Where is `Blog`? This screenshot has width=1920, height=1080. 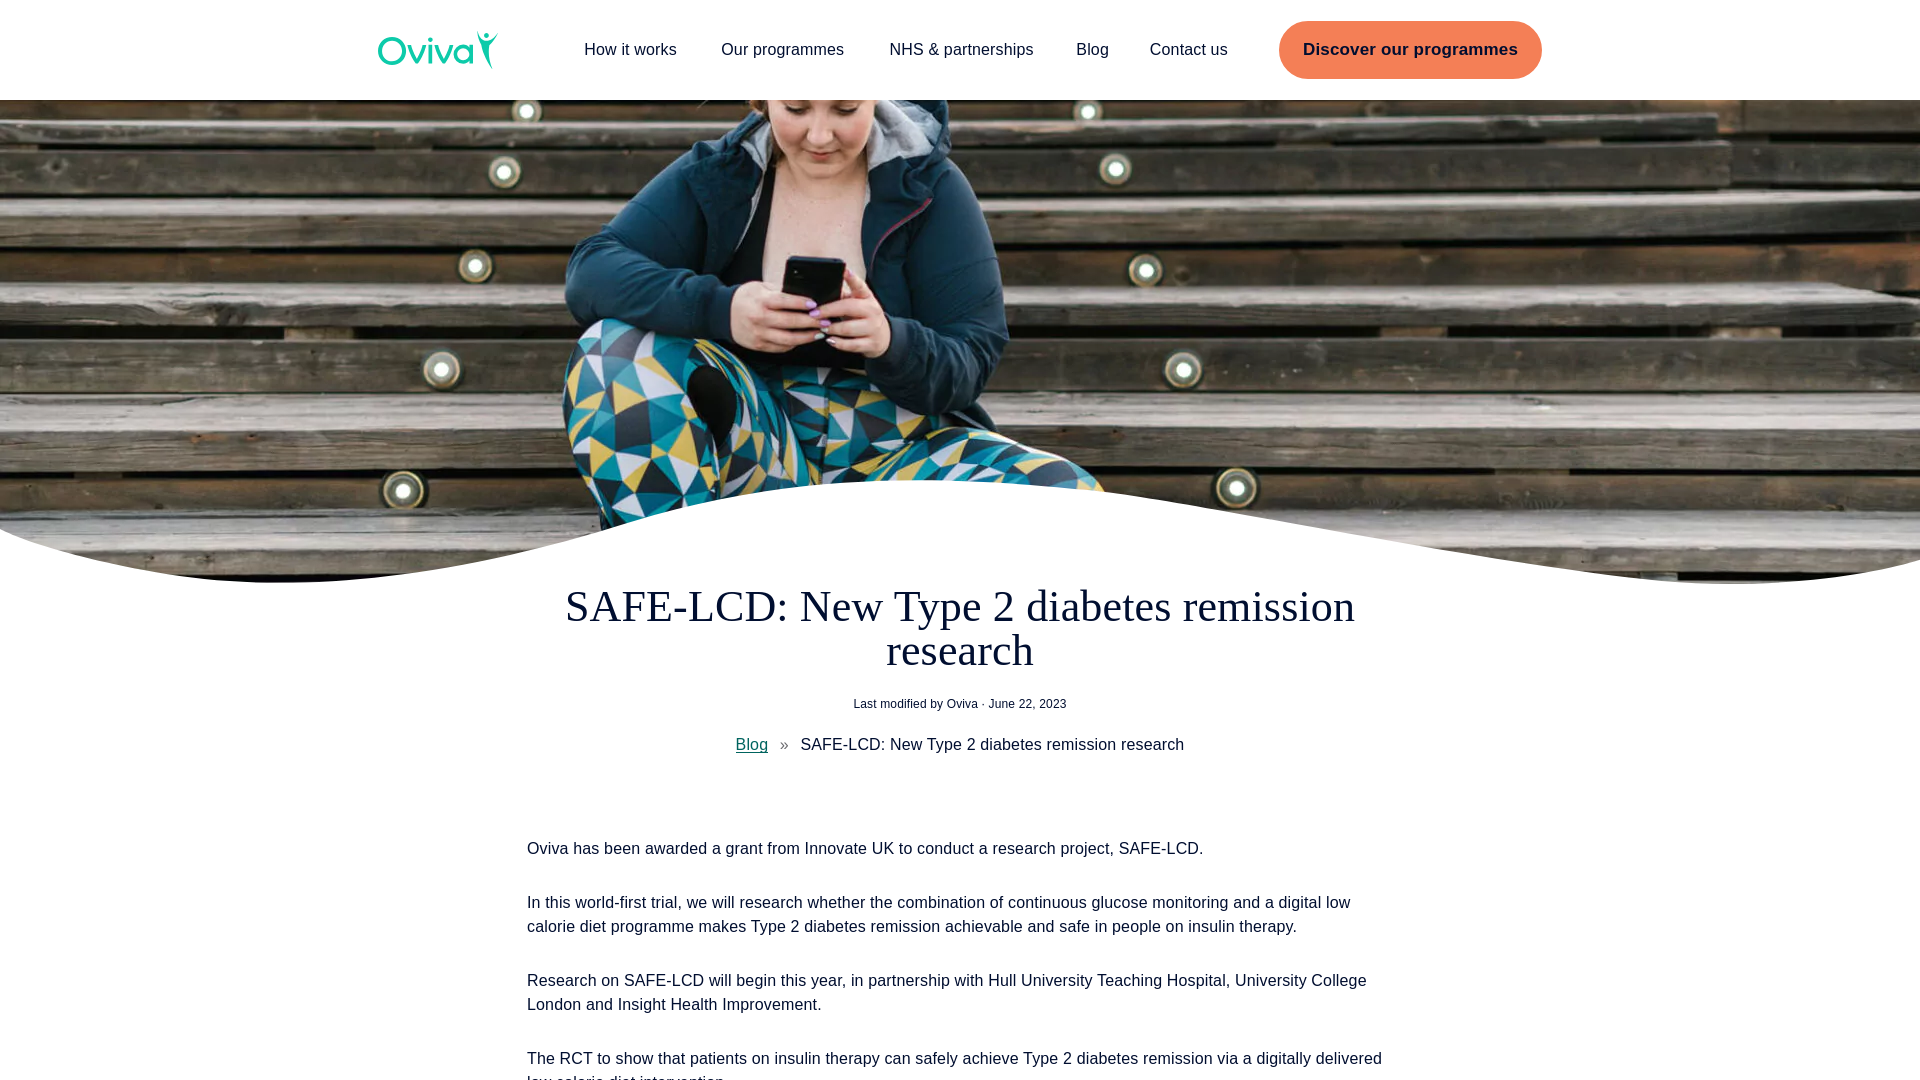 Blog is located at coordinates (1092, 49).